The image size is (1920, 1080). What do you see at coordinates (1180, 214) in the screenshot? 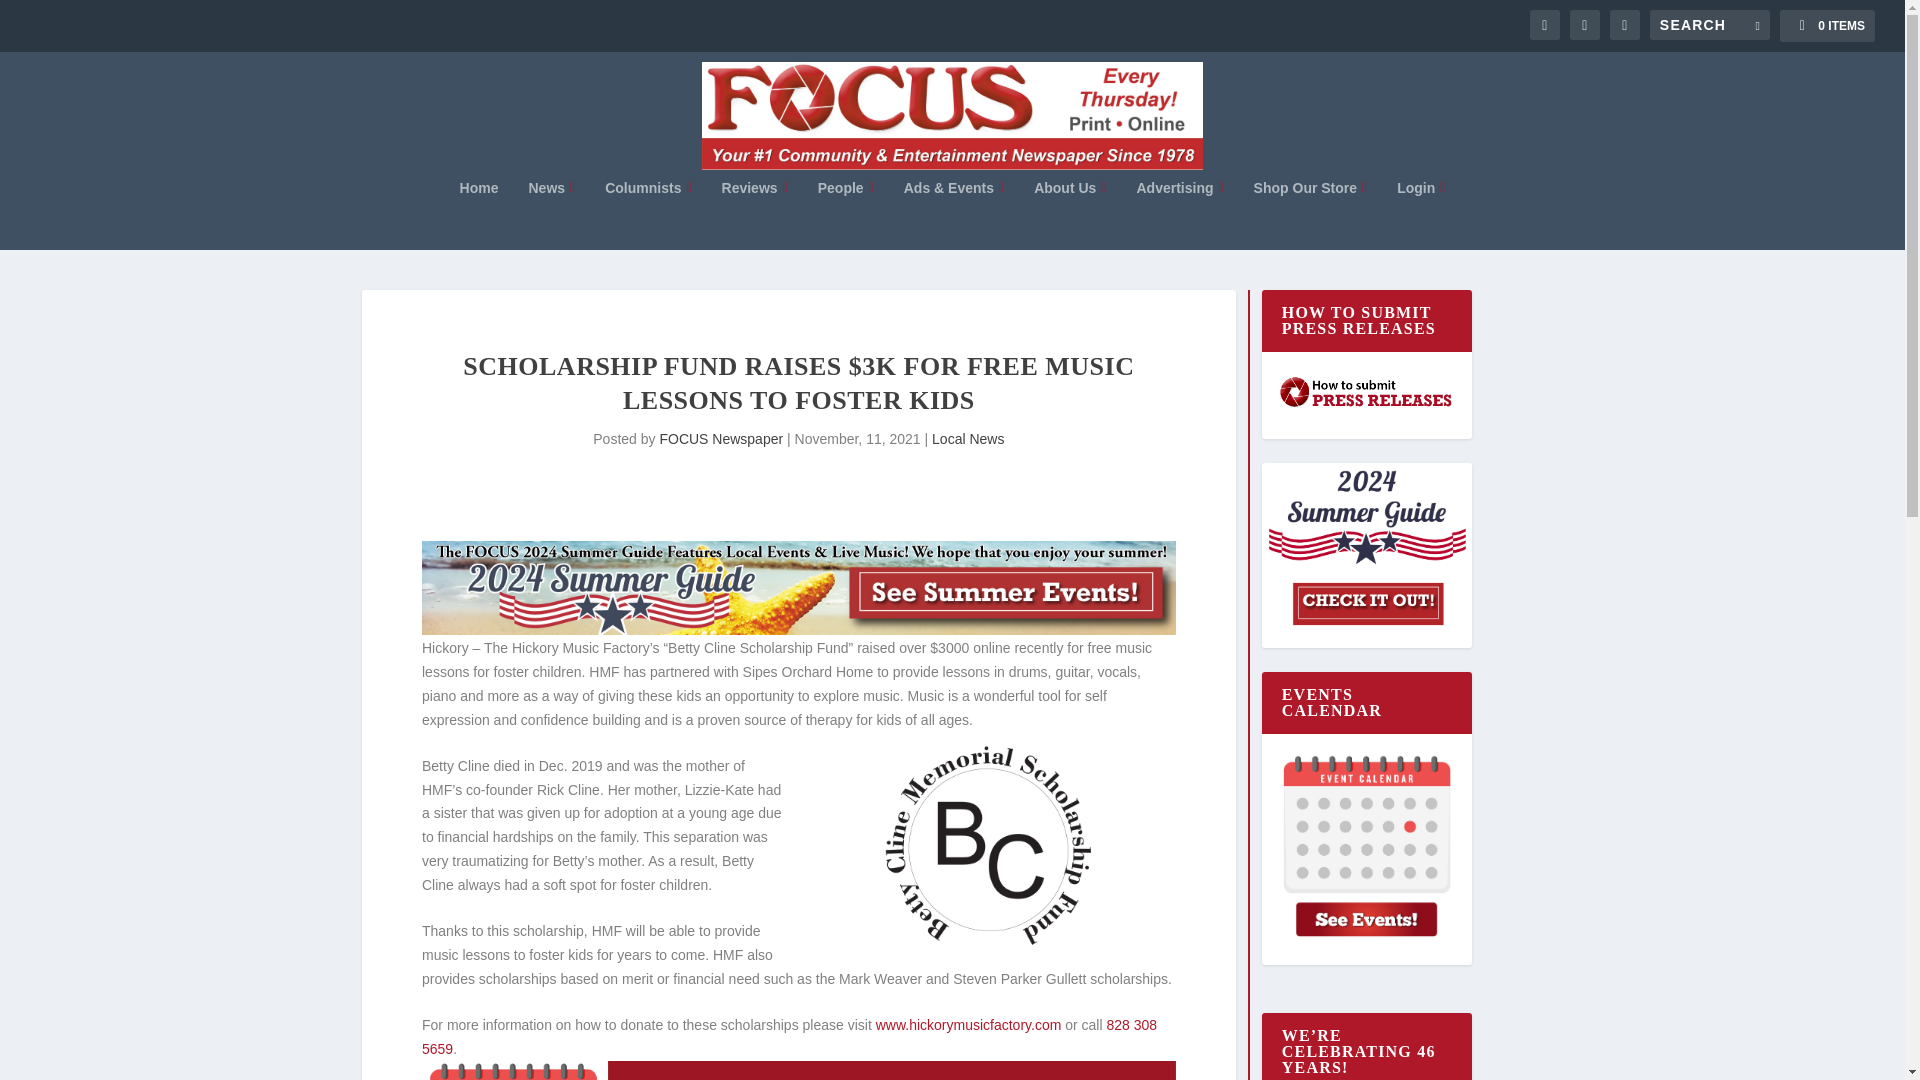
I see `Advertising` at bounding box center [1180, 214].